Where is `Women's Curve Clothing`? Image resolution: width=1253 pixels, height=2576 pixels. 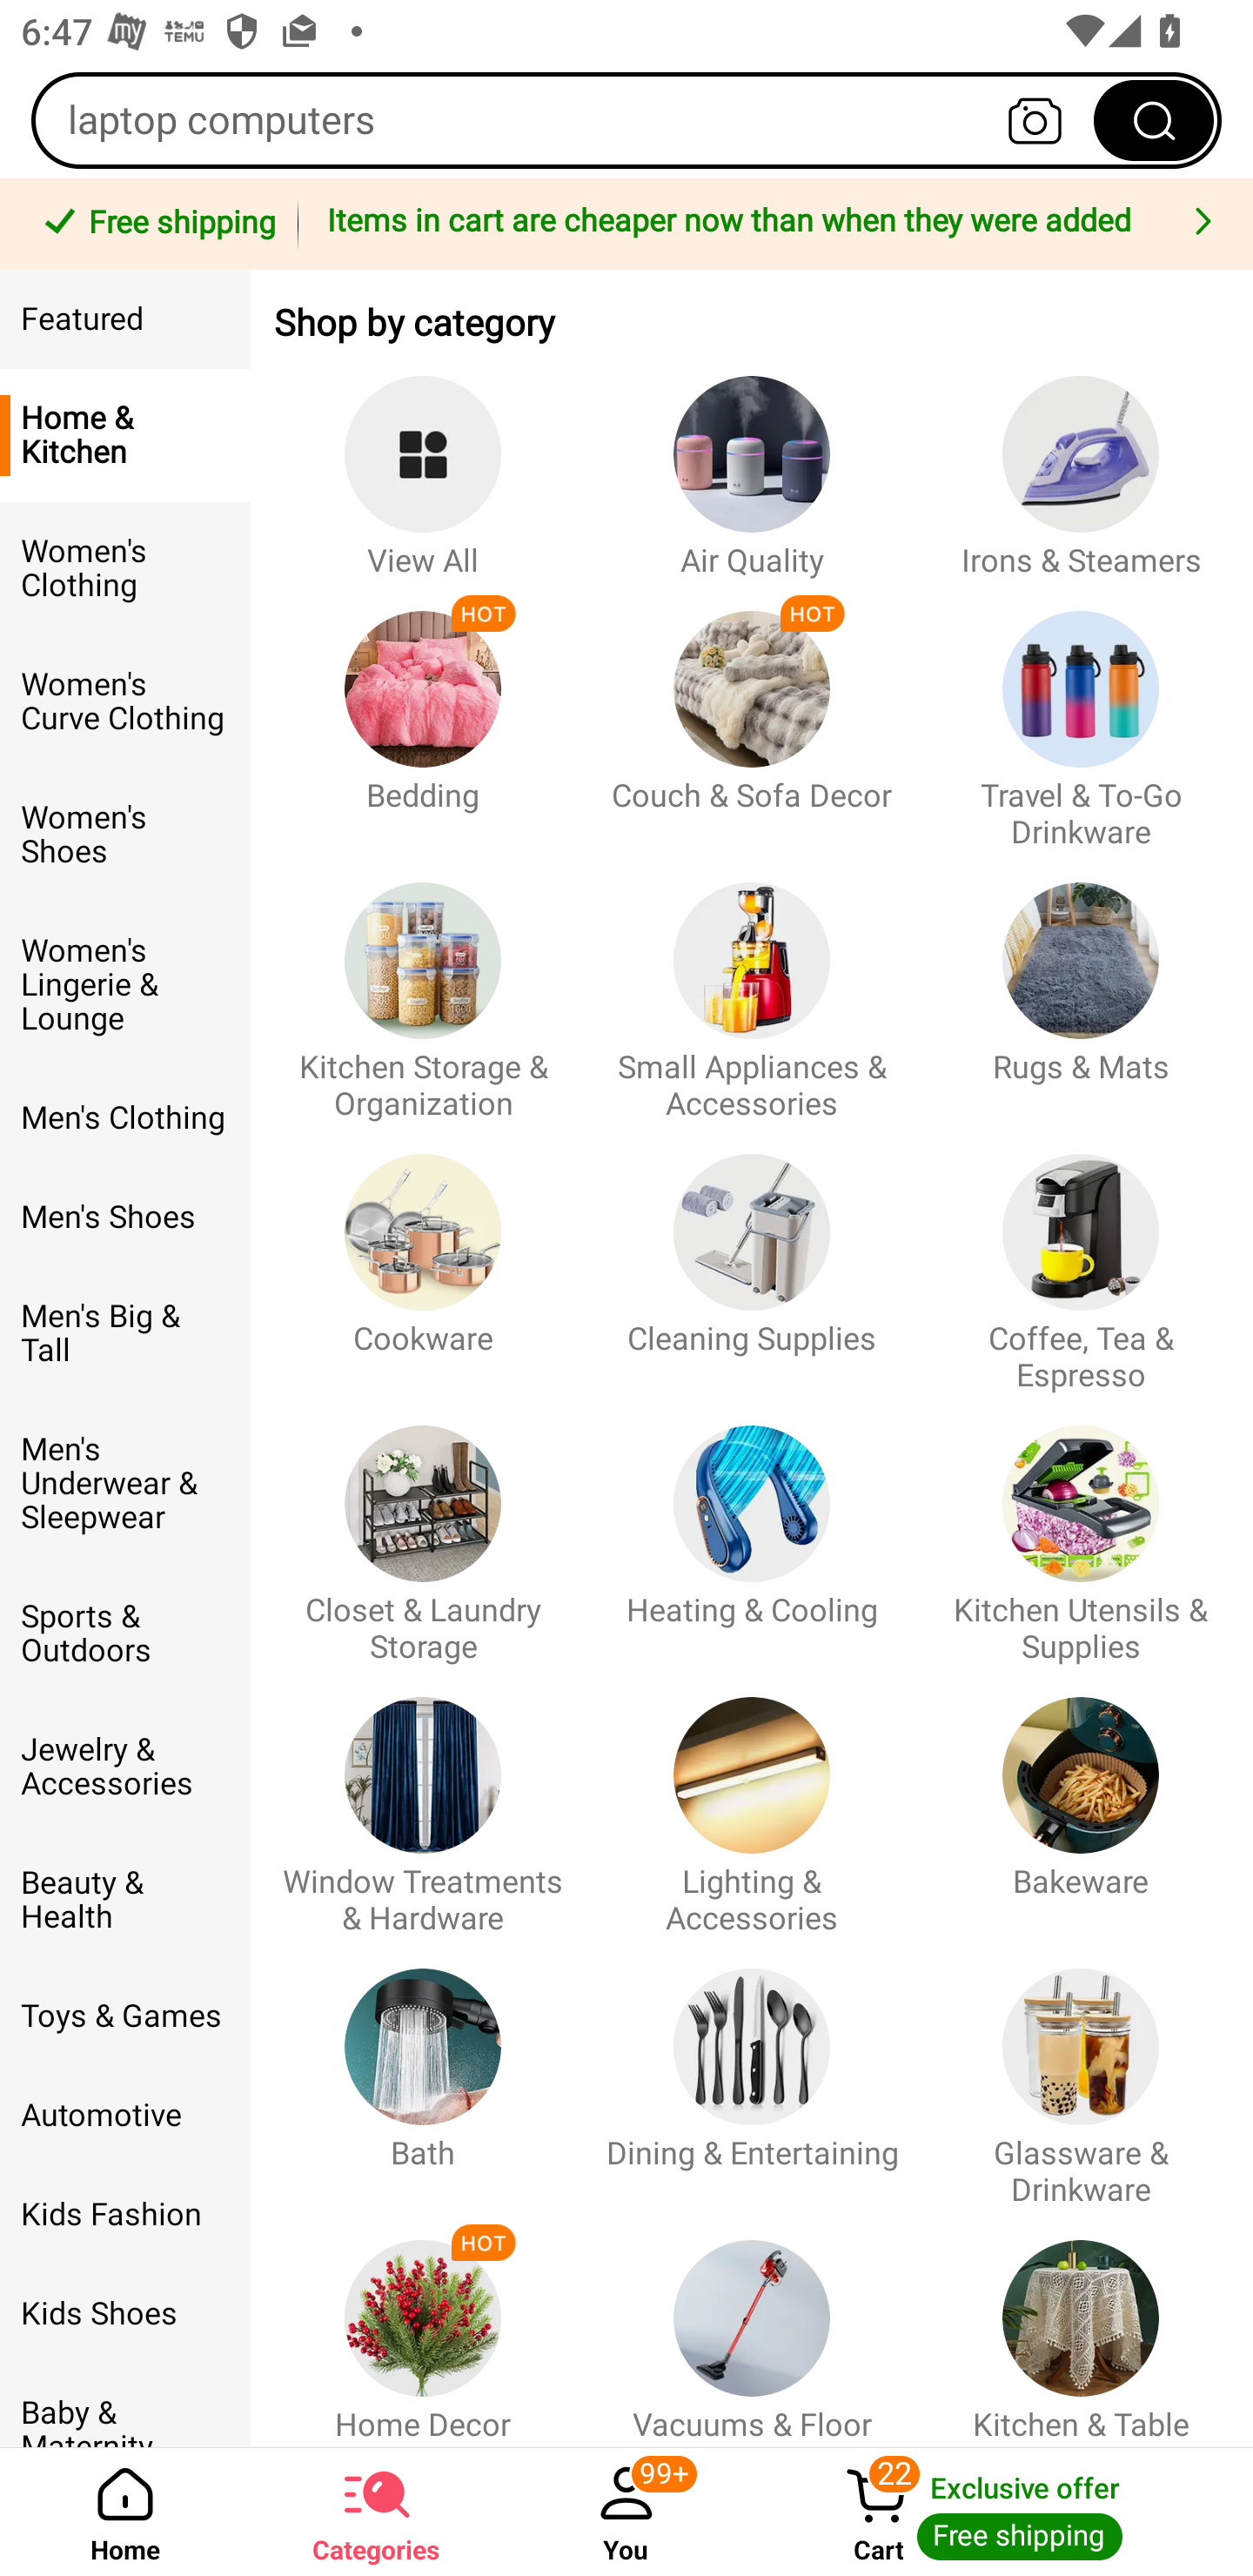 Women's Curve Clothing is located at coordinates (125, 701).